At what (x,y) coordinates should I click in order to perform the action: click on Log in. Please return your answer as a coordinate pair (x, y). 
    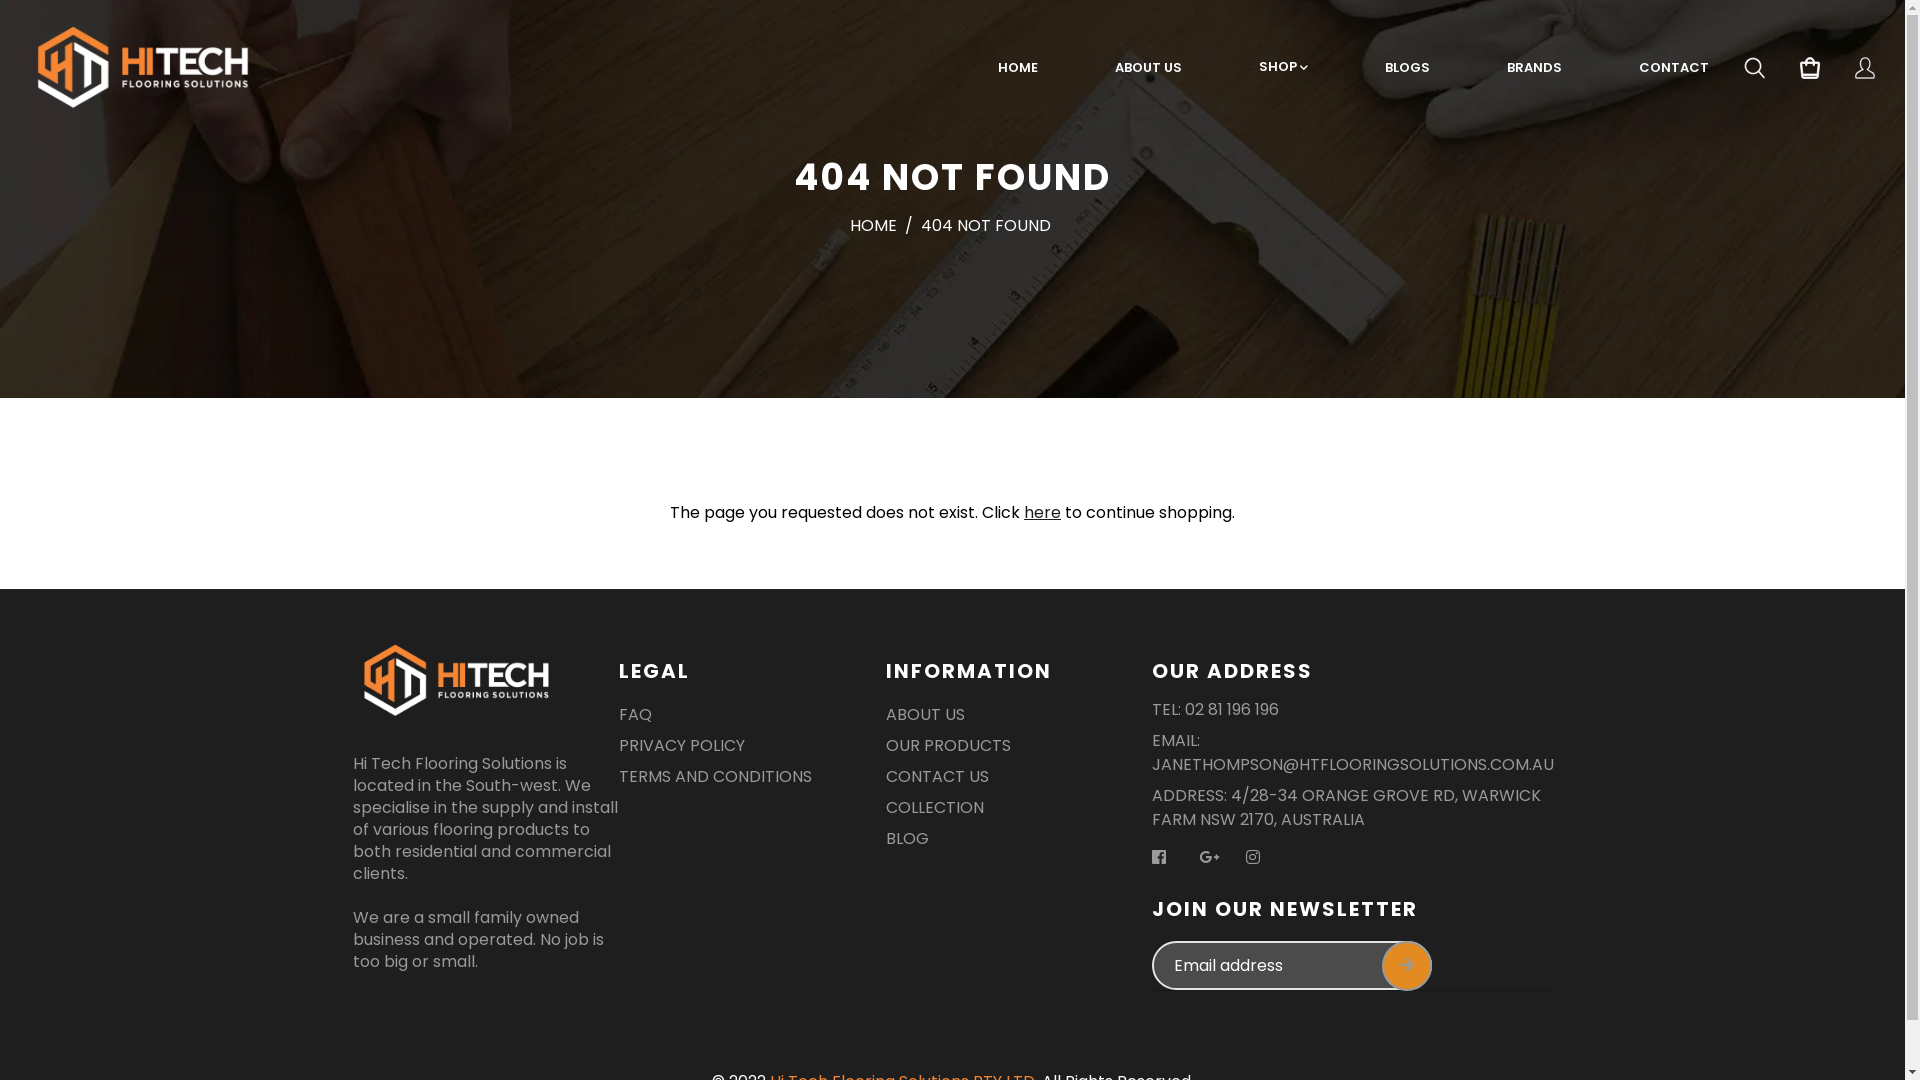
    Looking at the image, I should click on (1865, 71).